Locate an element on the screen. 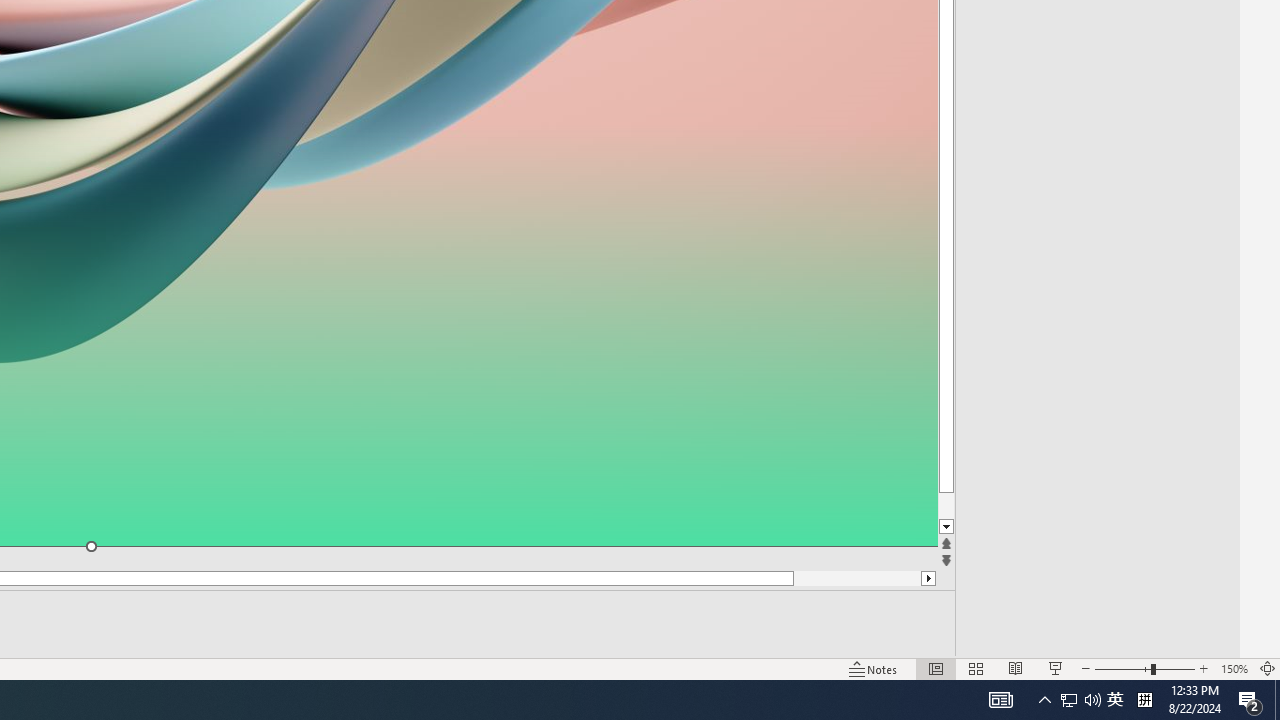  Zoom 150% is located at coordinates (1234, 668).